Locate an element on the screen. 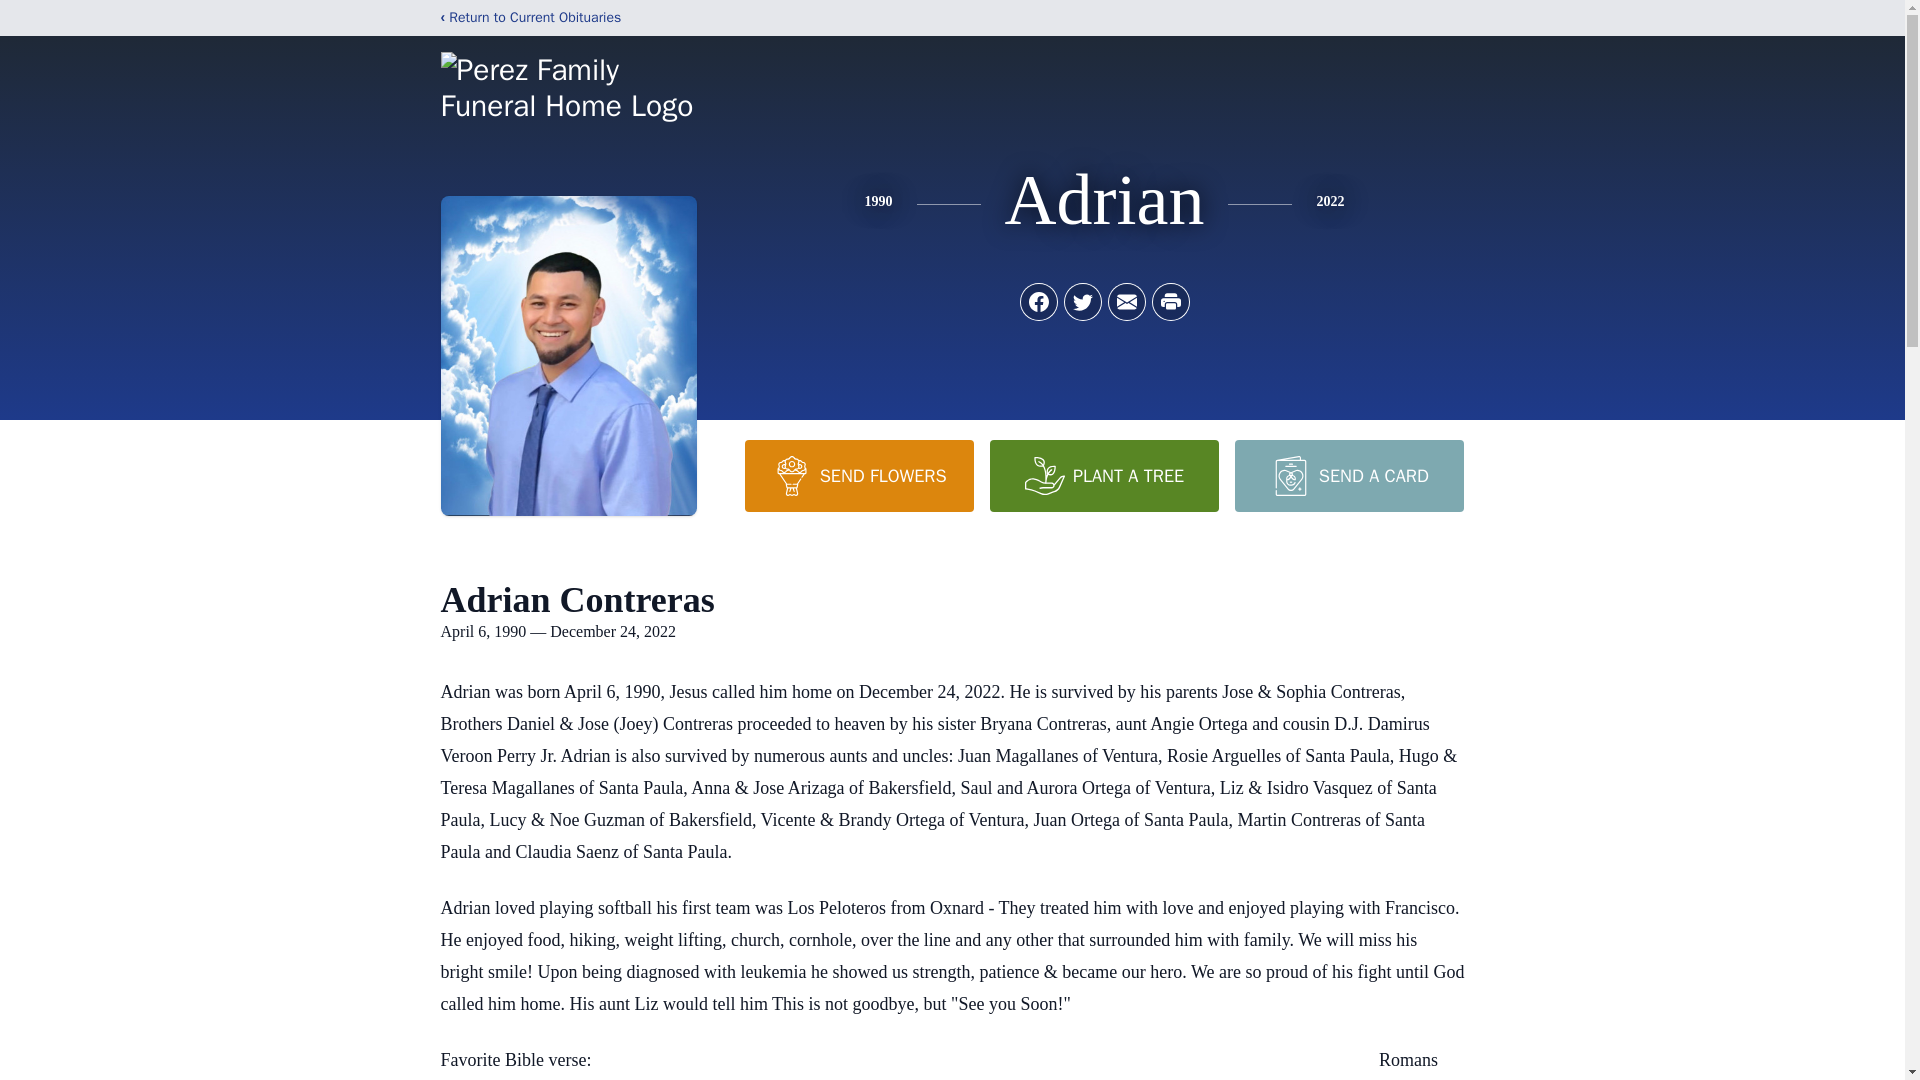 The height and width of the screenshot is (1080, 1920). SEND FLOWERS is located at coordinates (858, 475).